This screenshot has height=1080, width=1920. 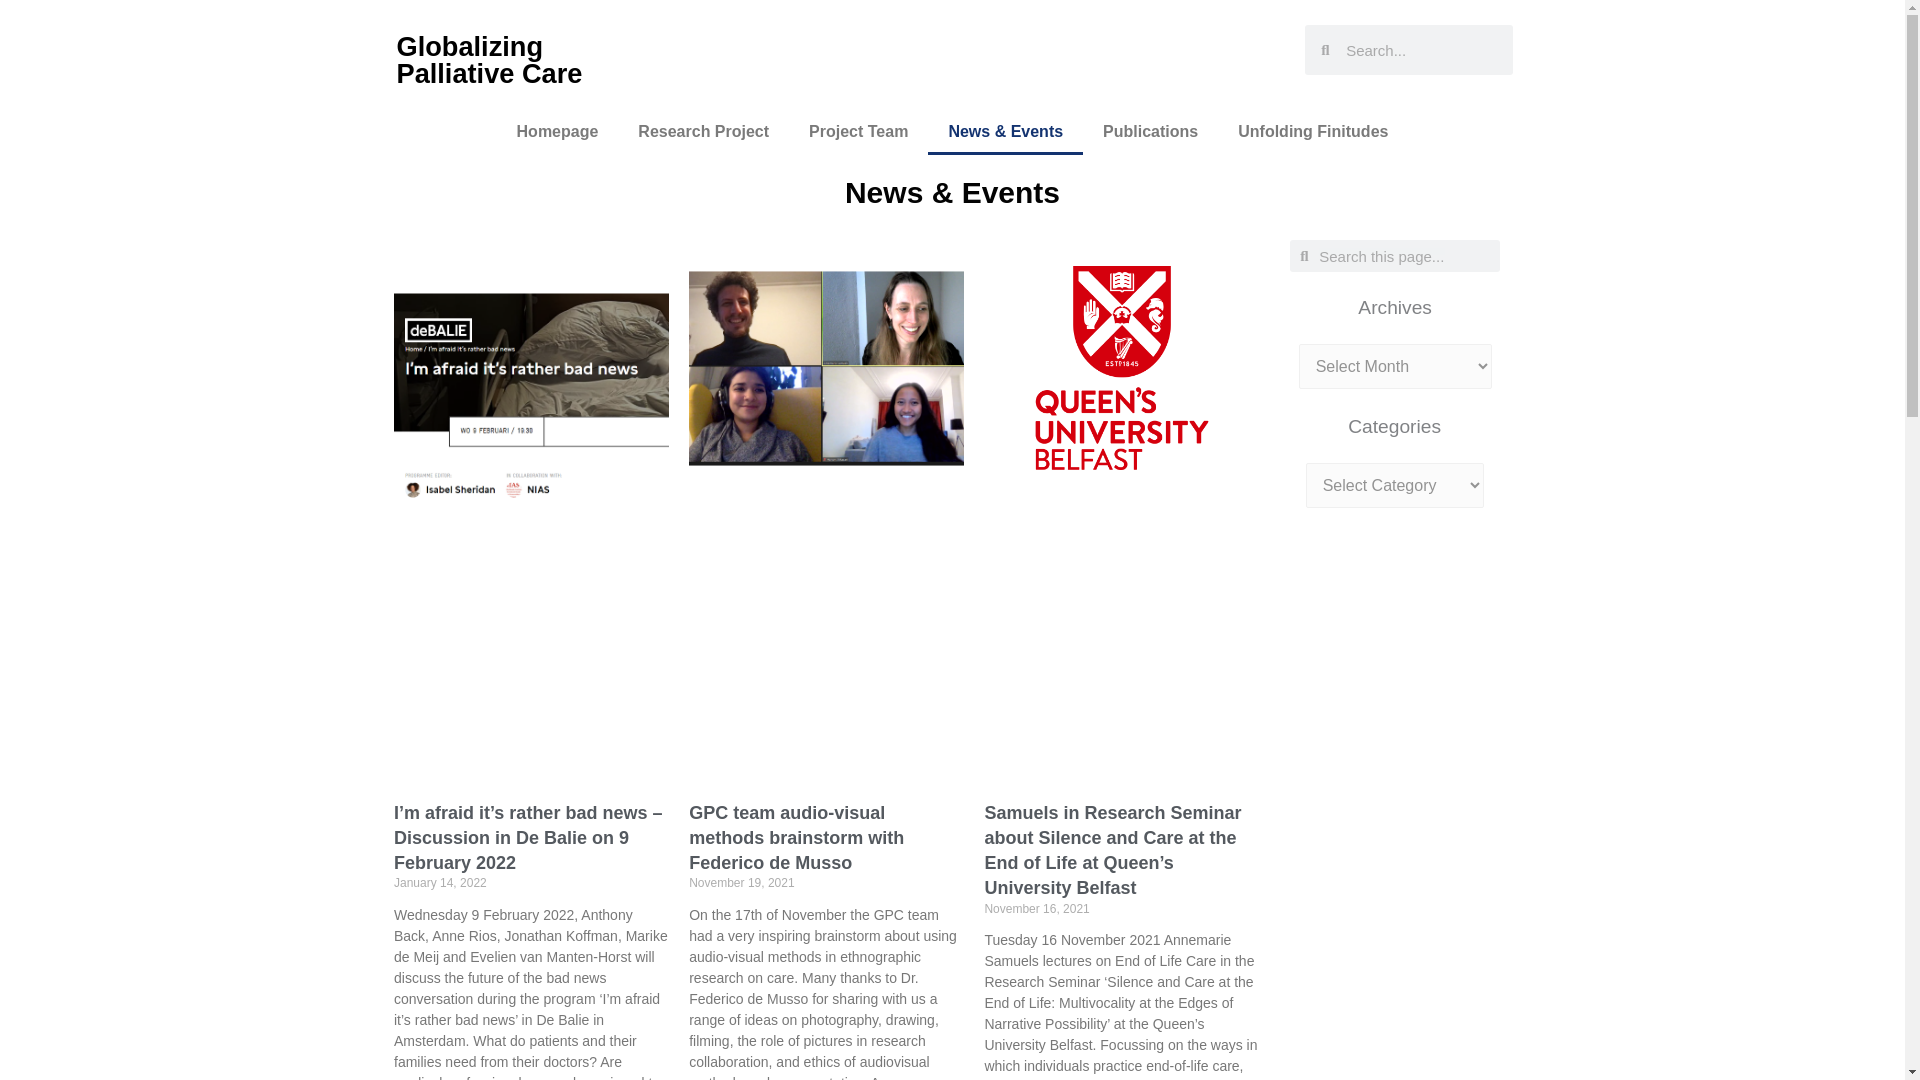 I want to click on Publications, so click(x=1150, y=132).